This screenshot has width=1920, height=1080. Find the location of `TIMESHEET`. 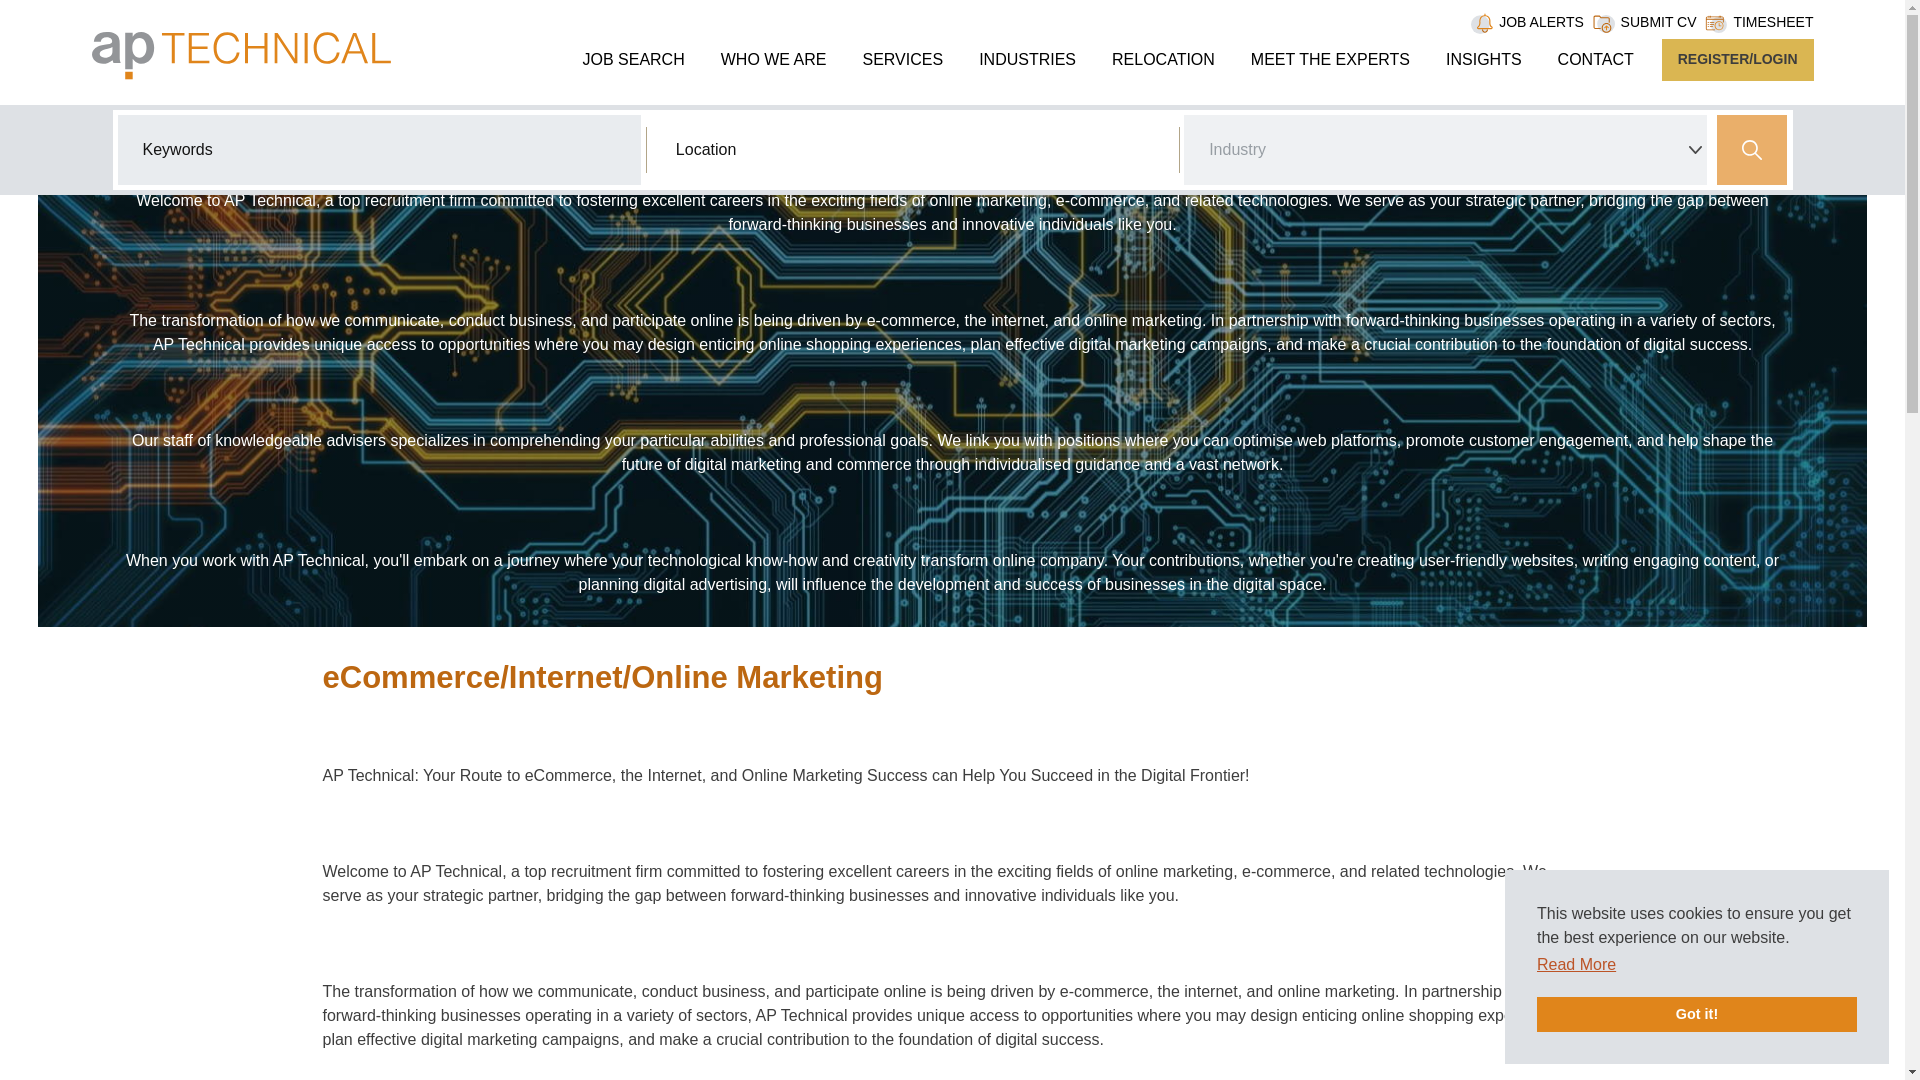

TIMESHEET is located at coordinates (1772, 22).